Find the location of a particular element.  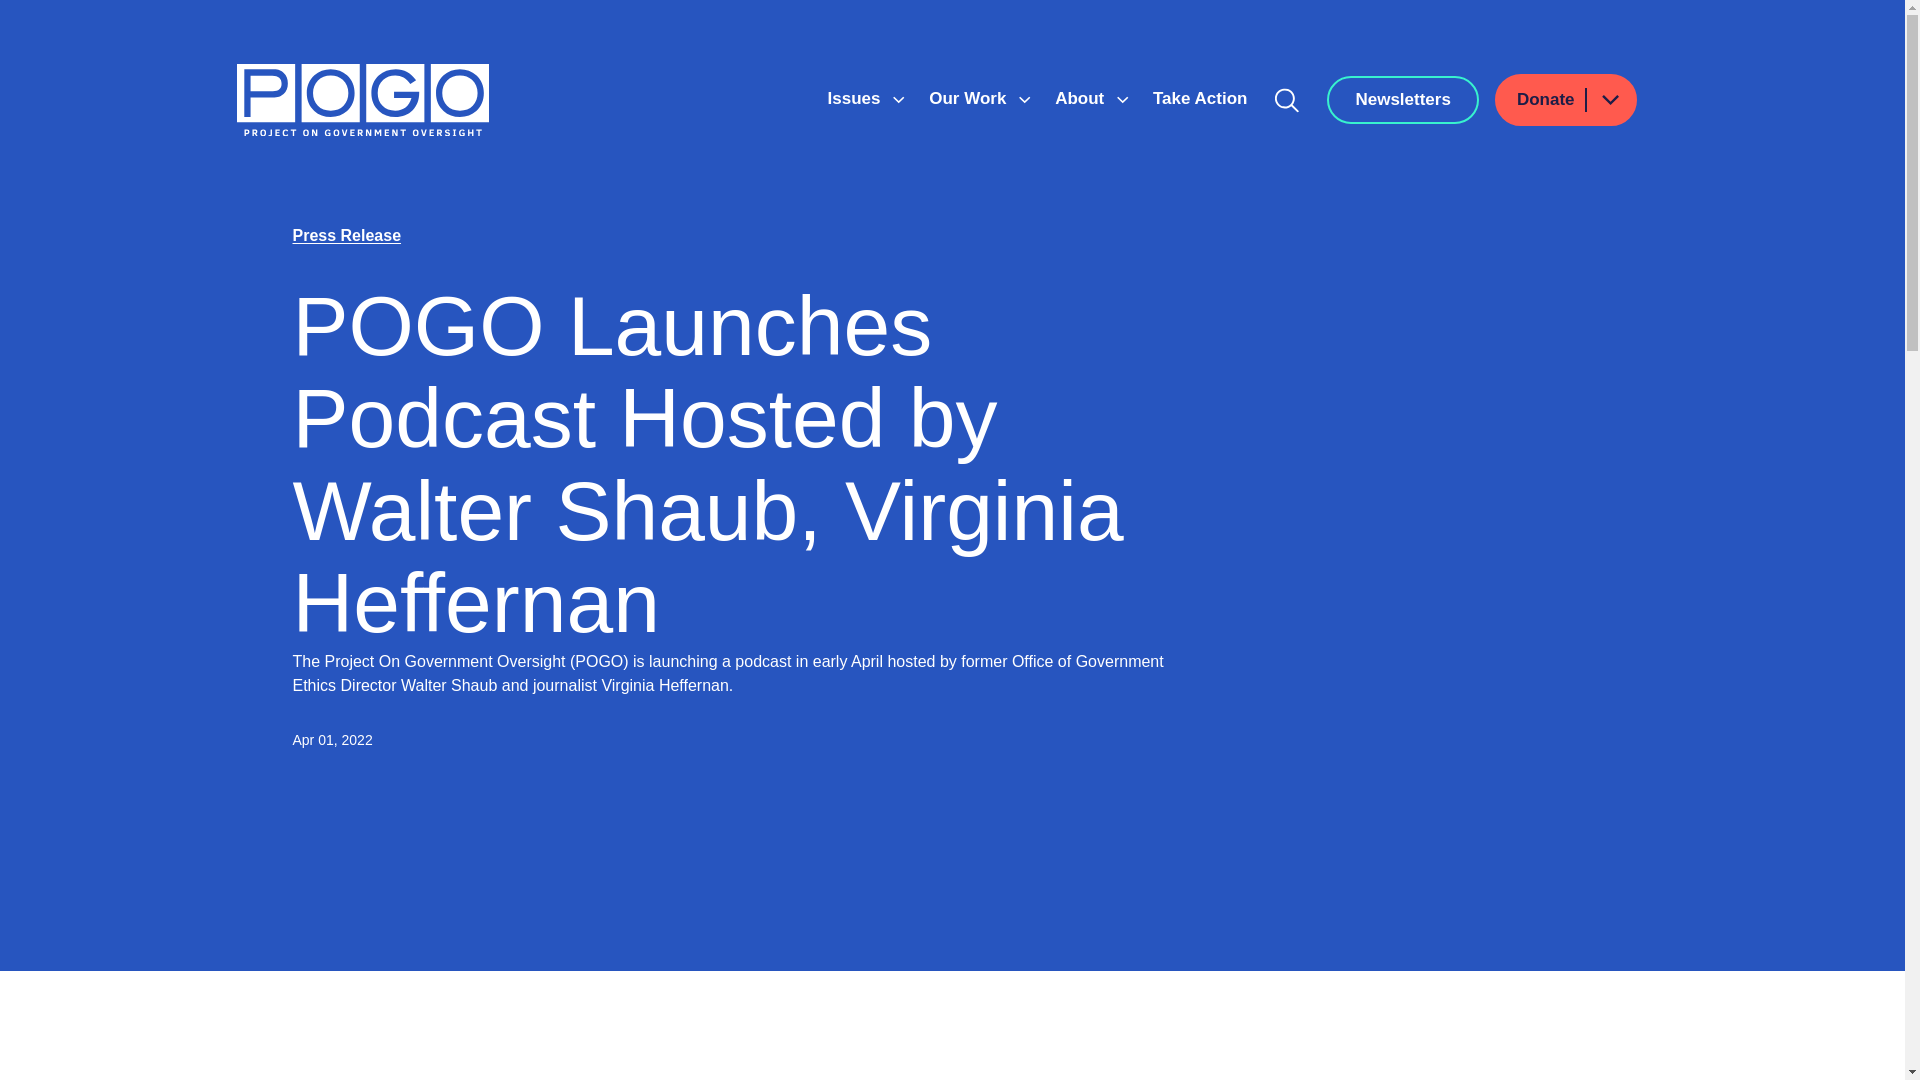

Search is located at coordinates (1287, 100).